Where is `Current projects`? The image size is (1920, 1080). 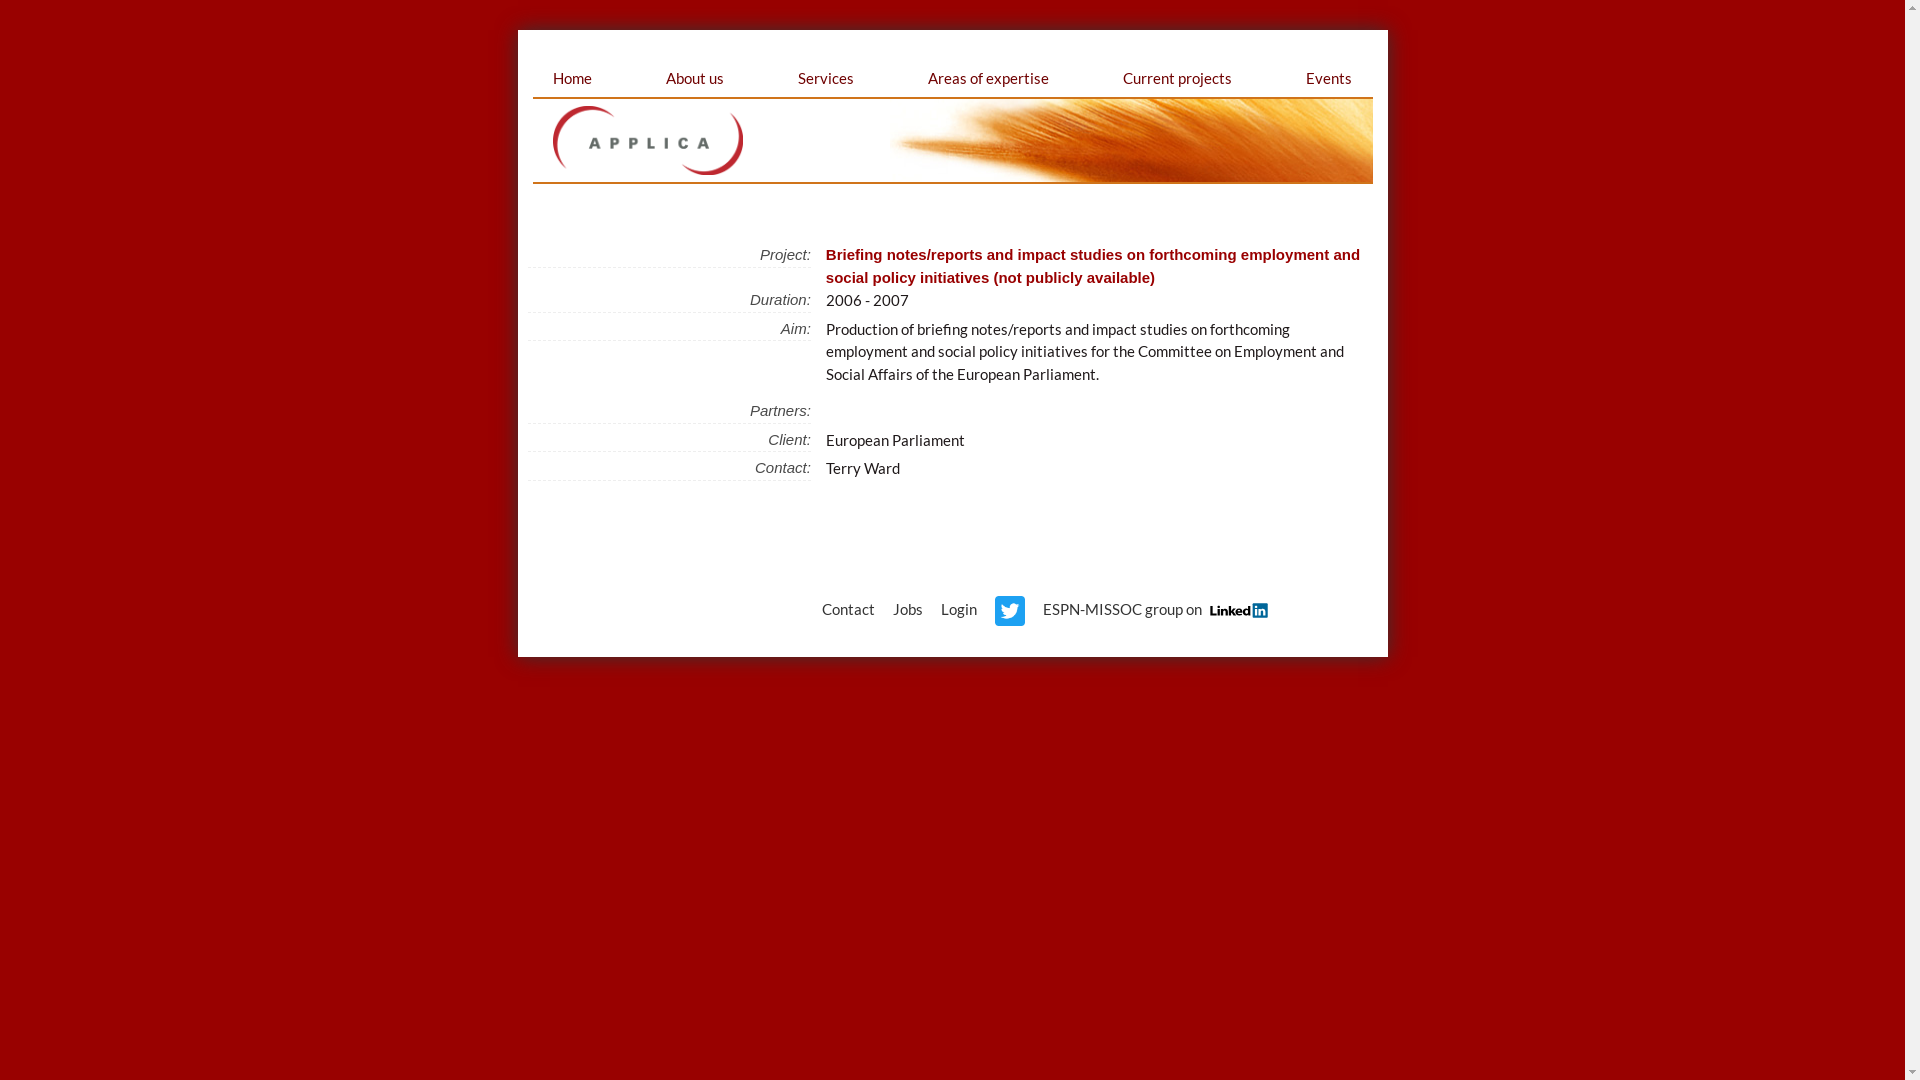 Current projects is located at coordinates (1178, 78).